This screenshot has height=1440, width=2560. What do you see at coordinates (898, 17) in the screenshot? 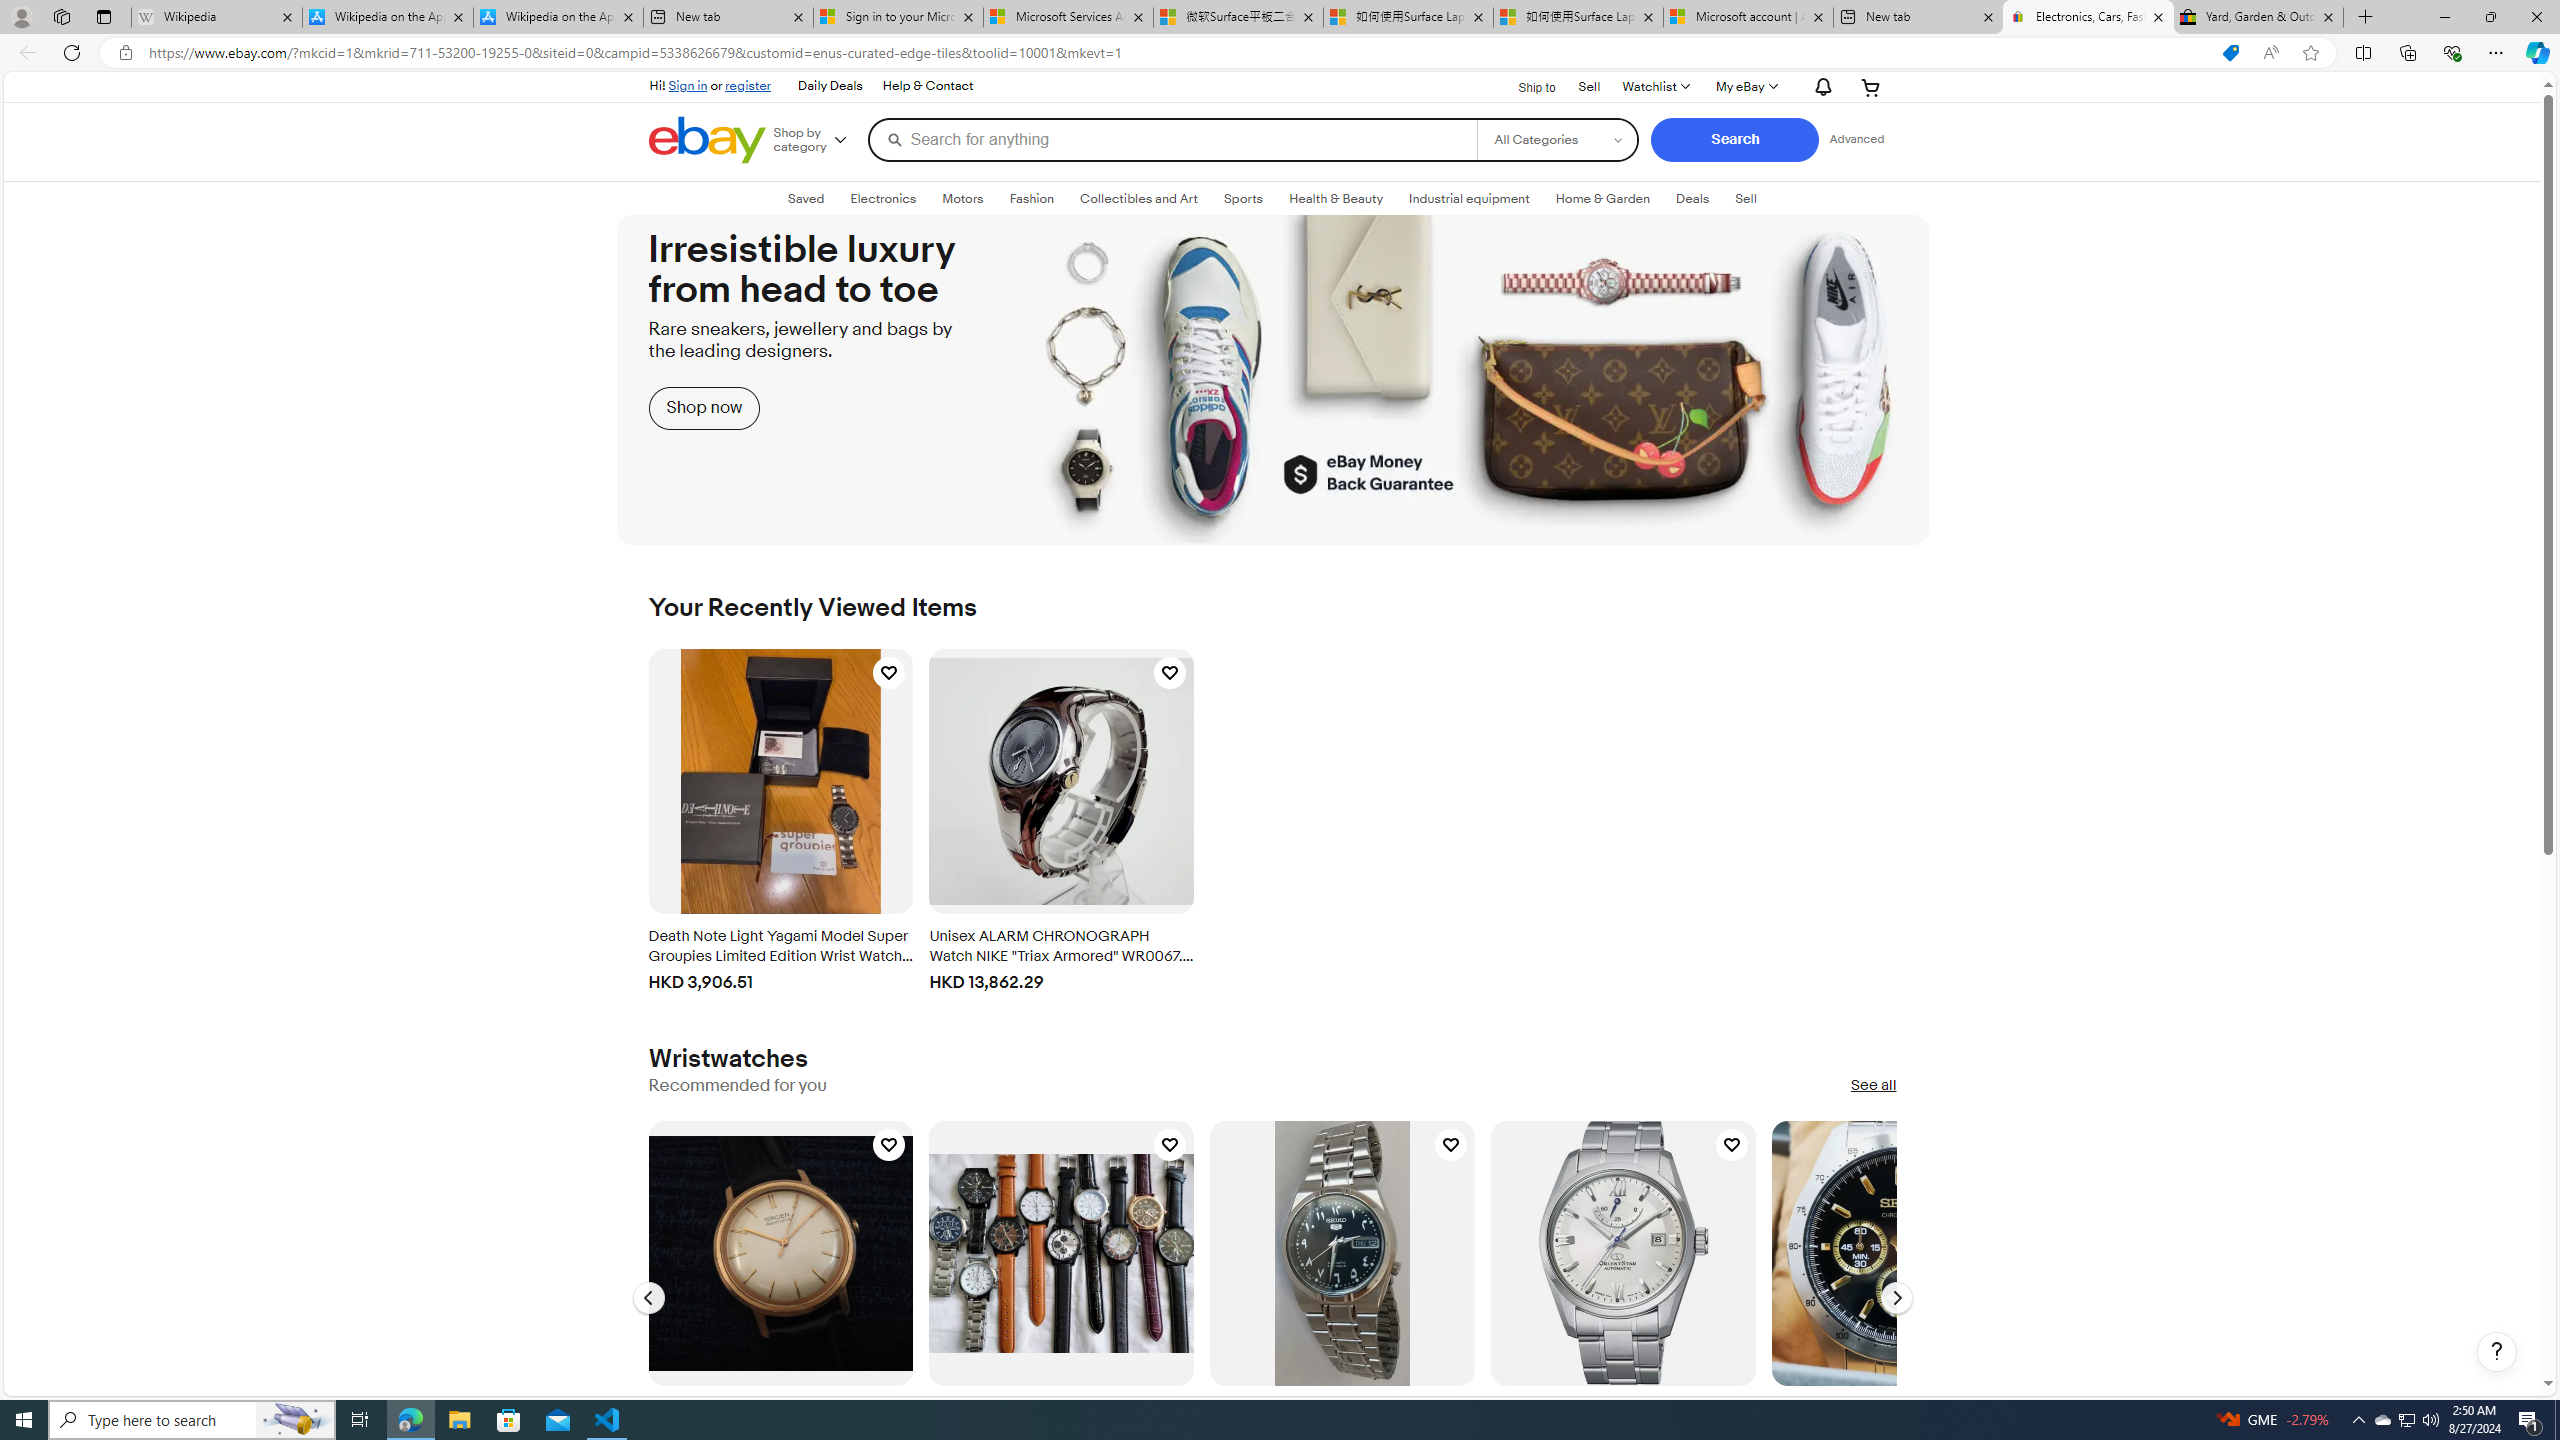
I see `Sign in to your Microsoft account` at bounding box center [898, 17].